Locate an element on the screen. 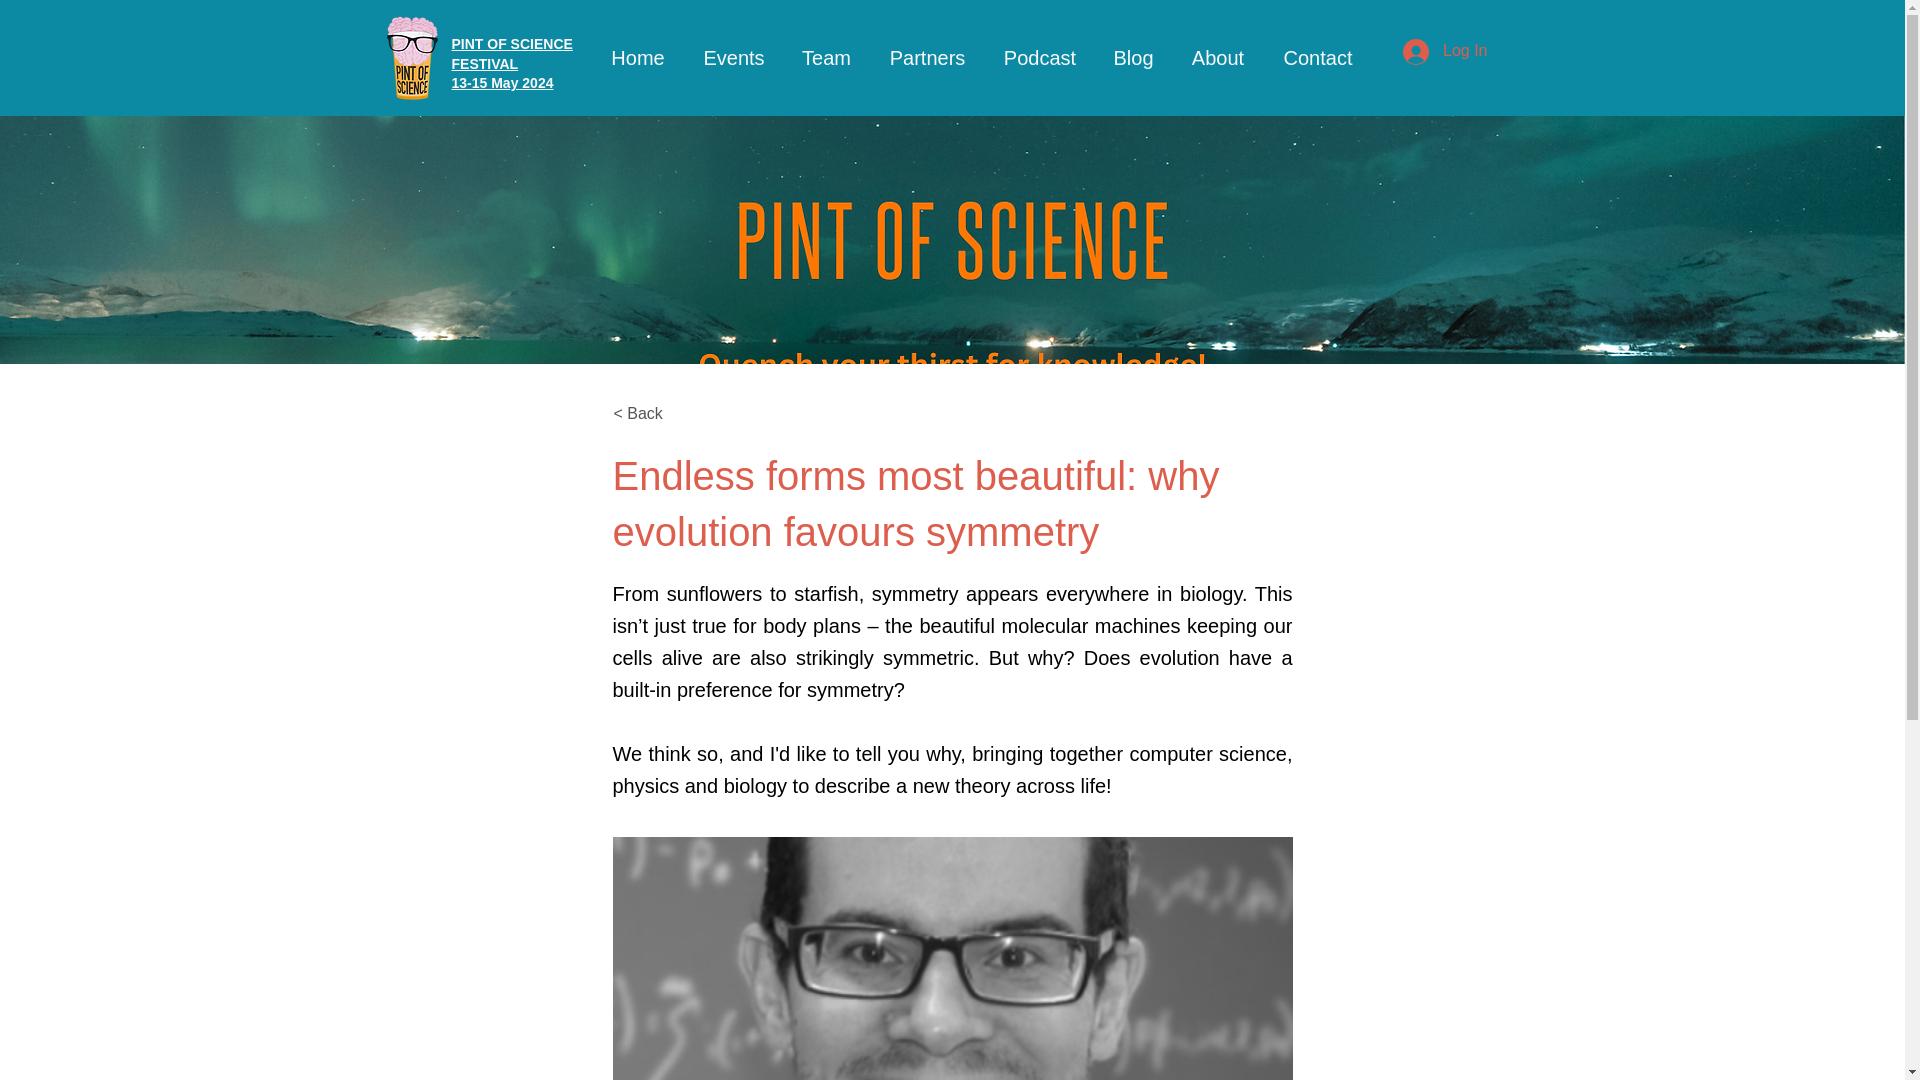  Team is located at coordinates (512, 62).